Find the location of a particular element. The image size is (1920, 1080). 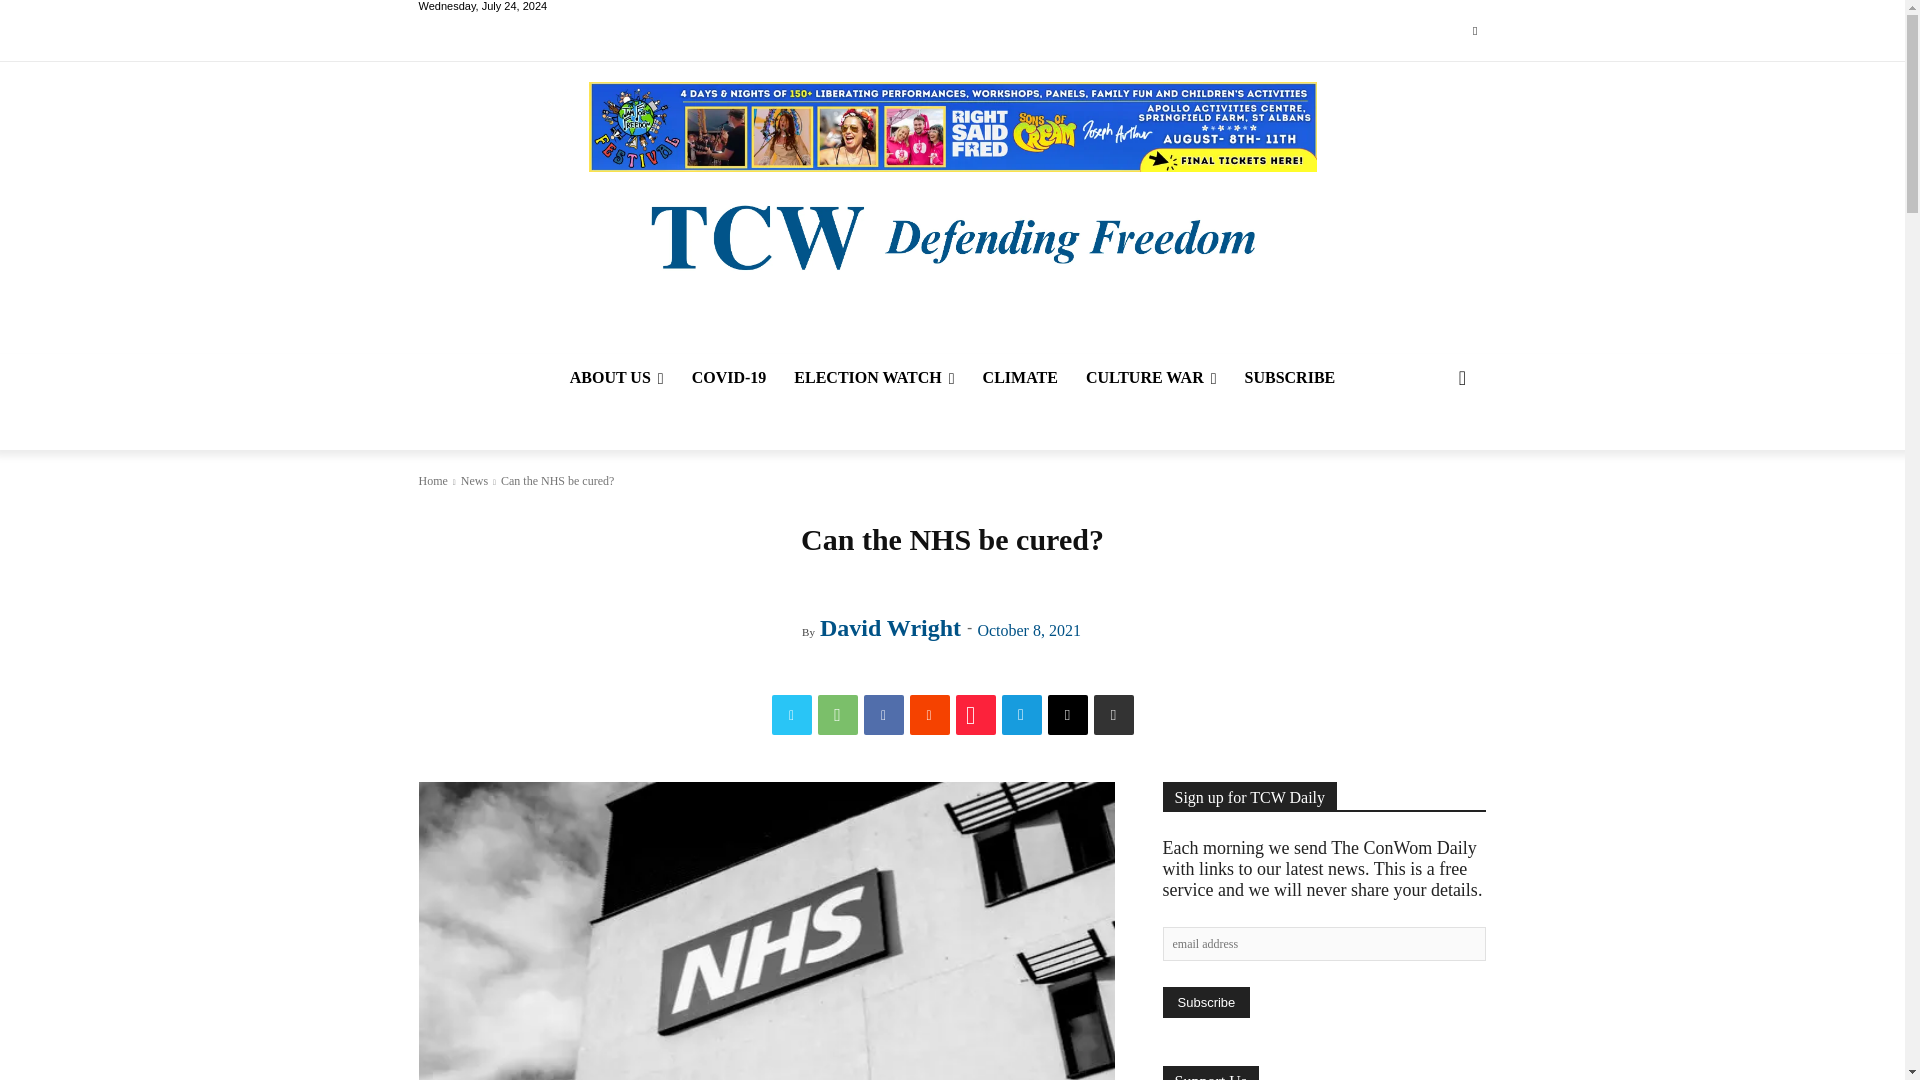

COVID-19 is located at coordinates (729, 378).